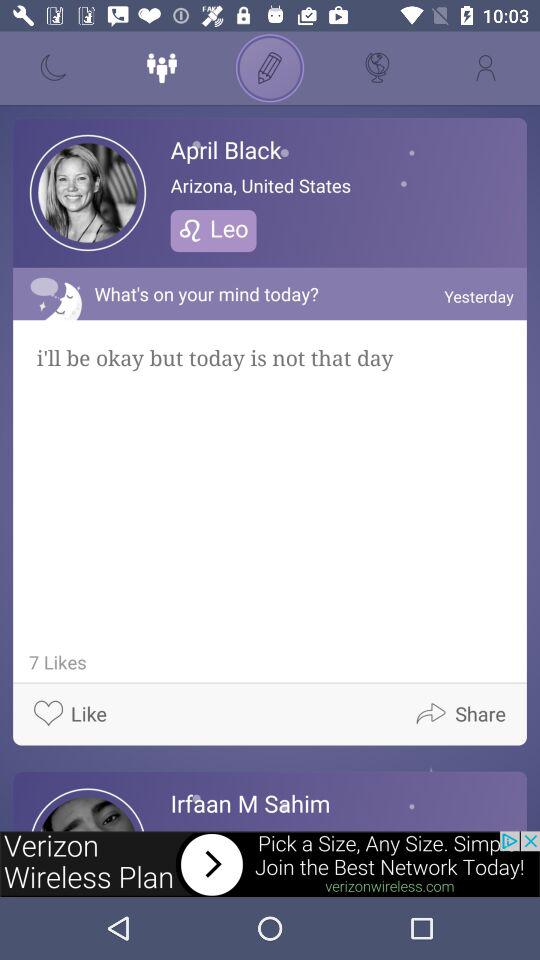  Describe the element at coordinates (270, 864) in the screenshot. I see `advertisement page` at that location.